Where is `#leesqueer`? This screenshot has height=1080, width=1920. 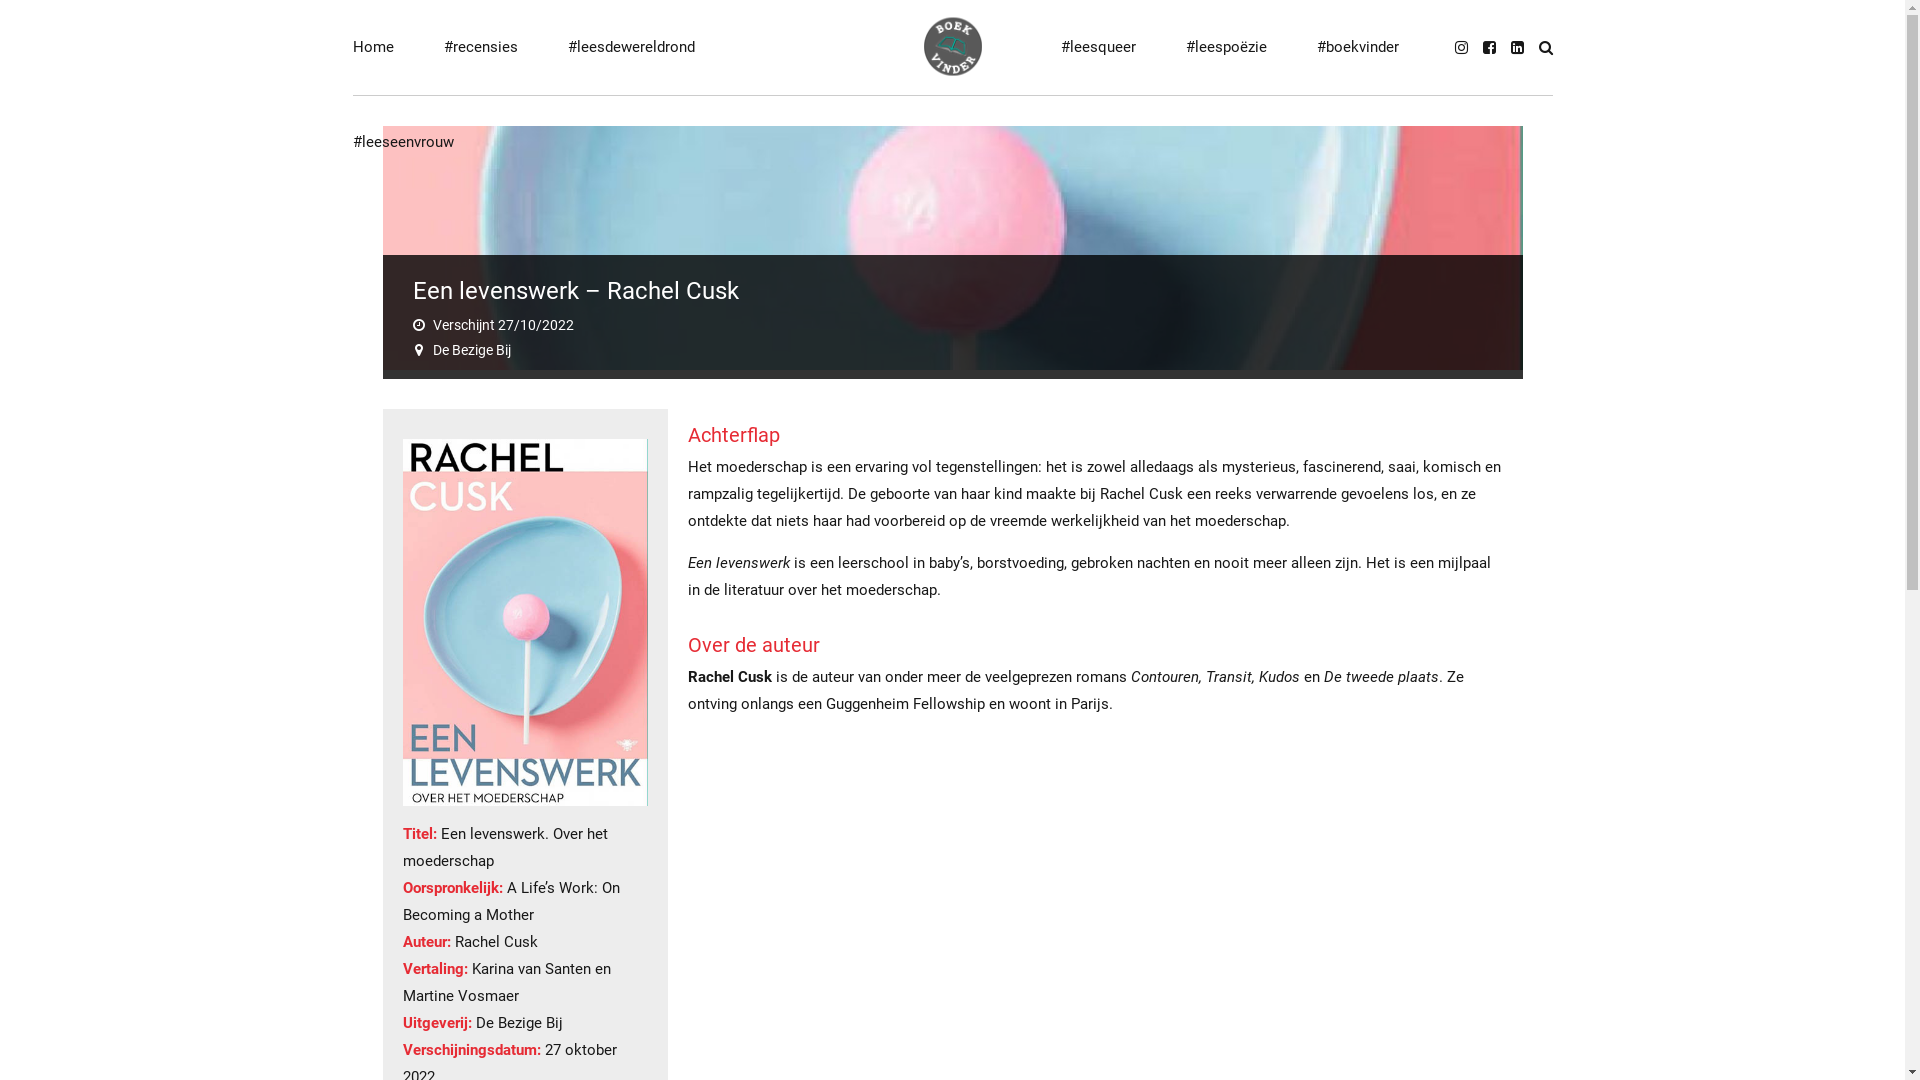
#leesqueer is located at coordinates (1098, 48).